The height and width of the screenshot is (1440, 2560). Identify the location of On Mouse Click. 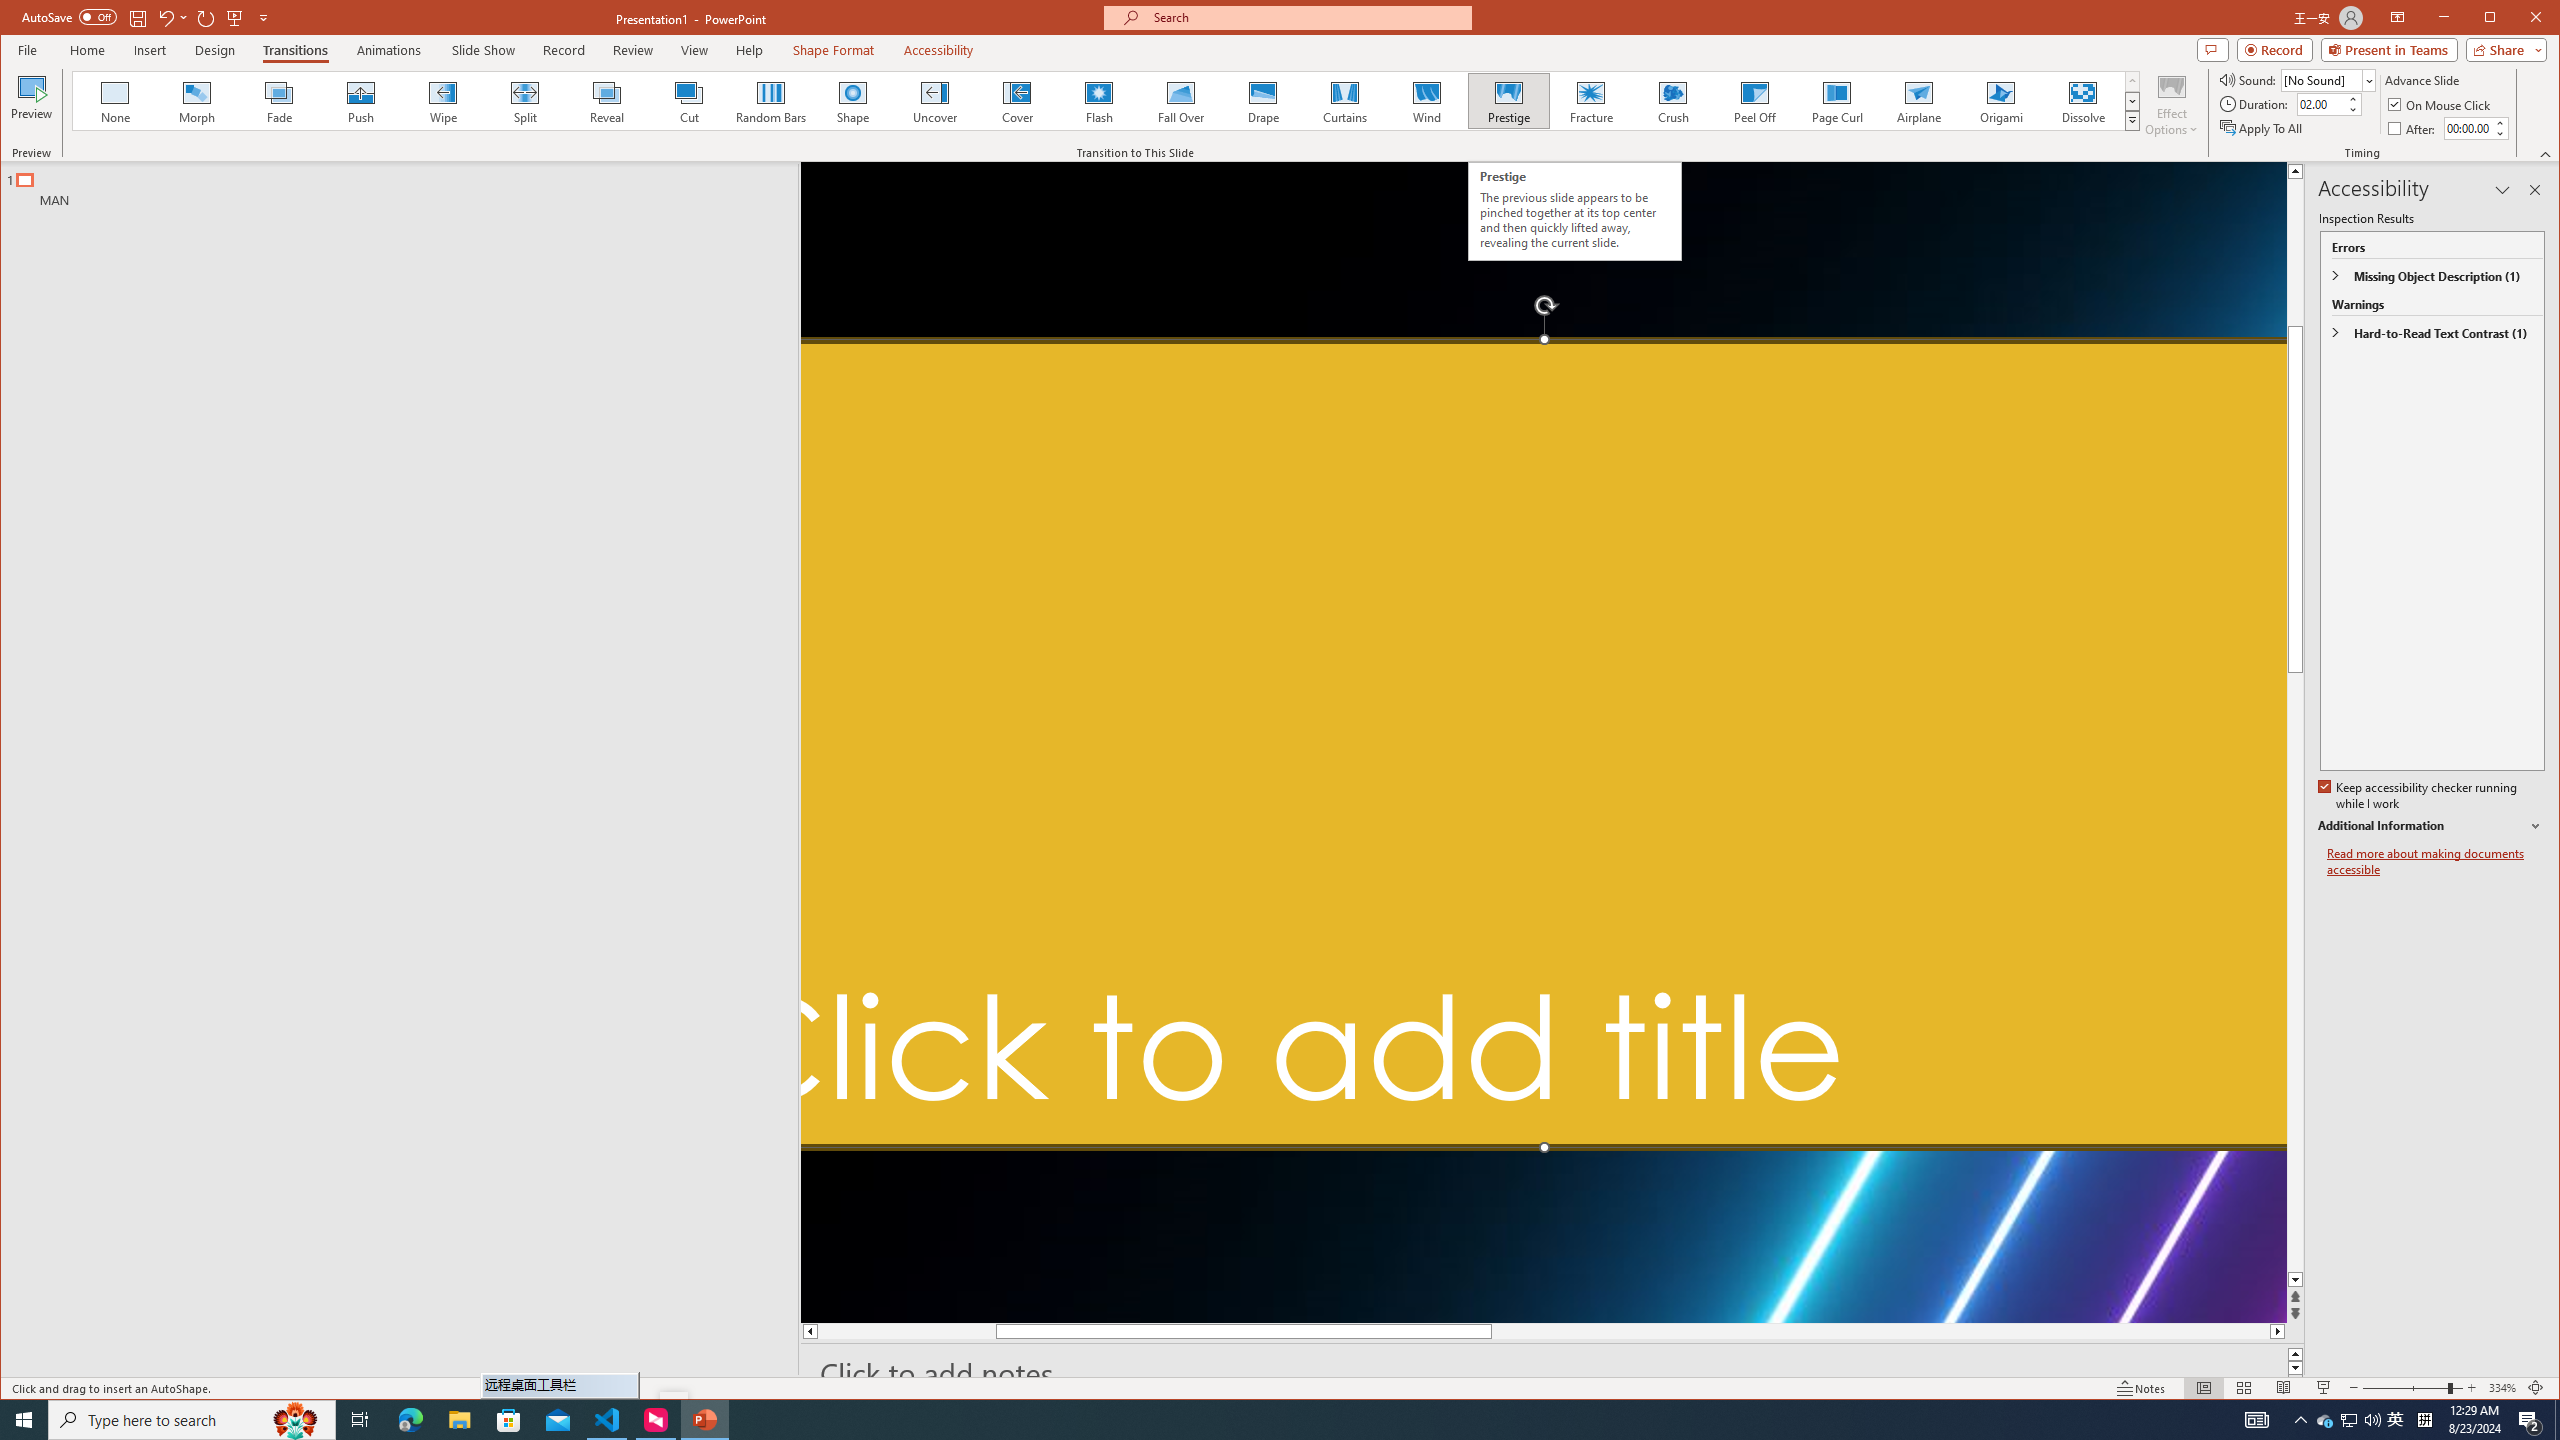
(2440, 104).